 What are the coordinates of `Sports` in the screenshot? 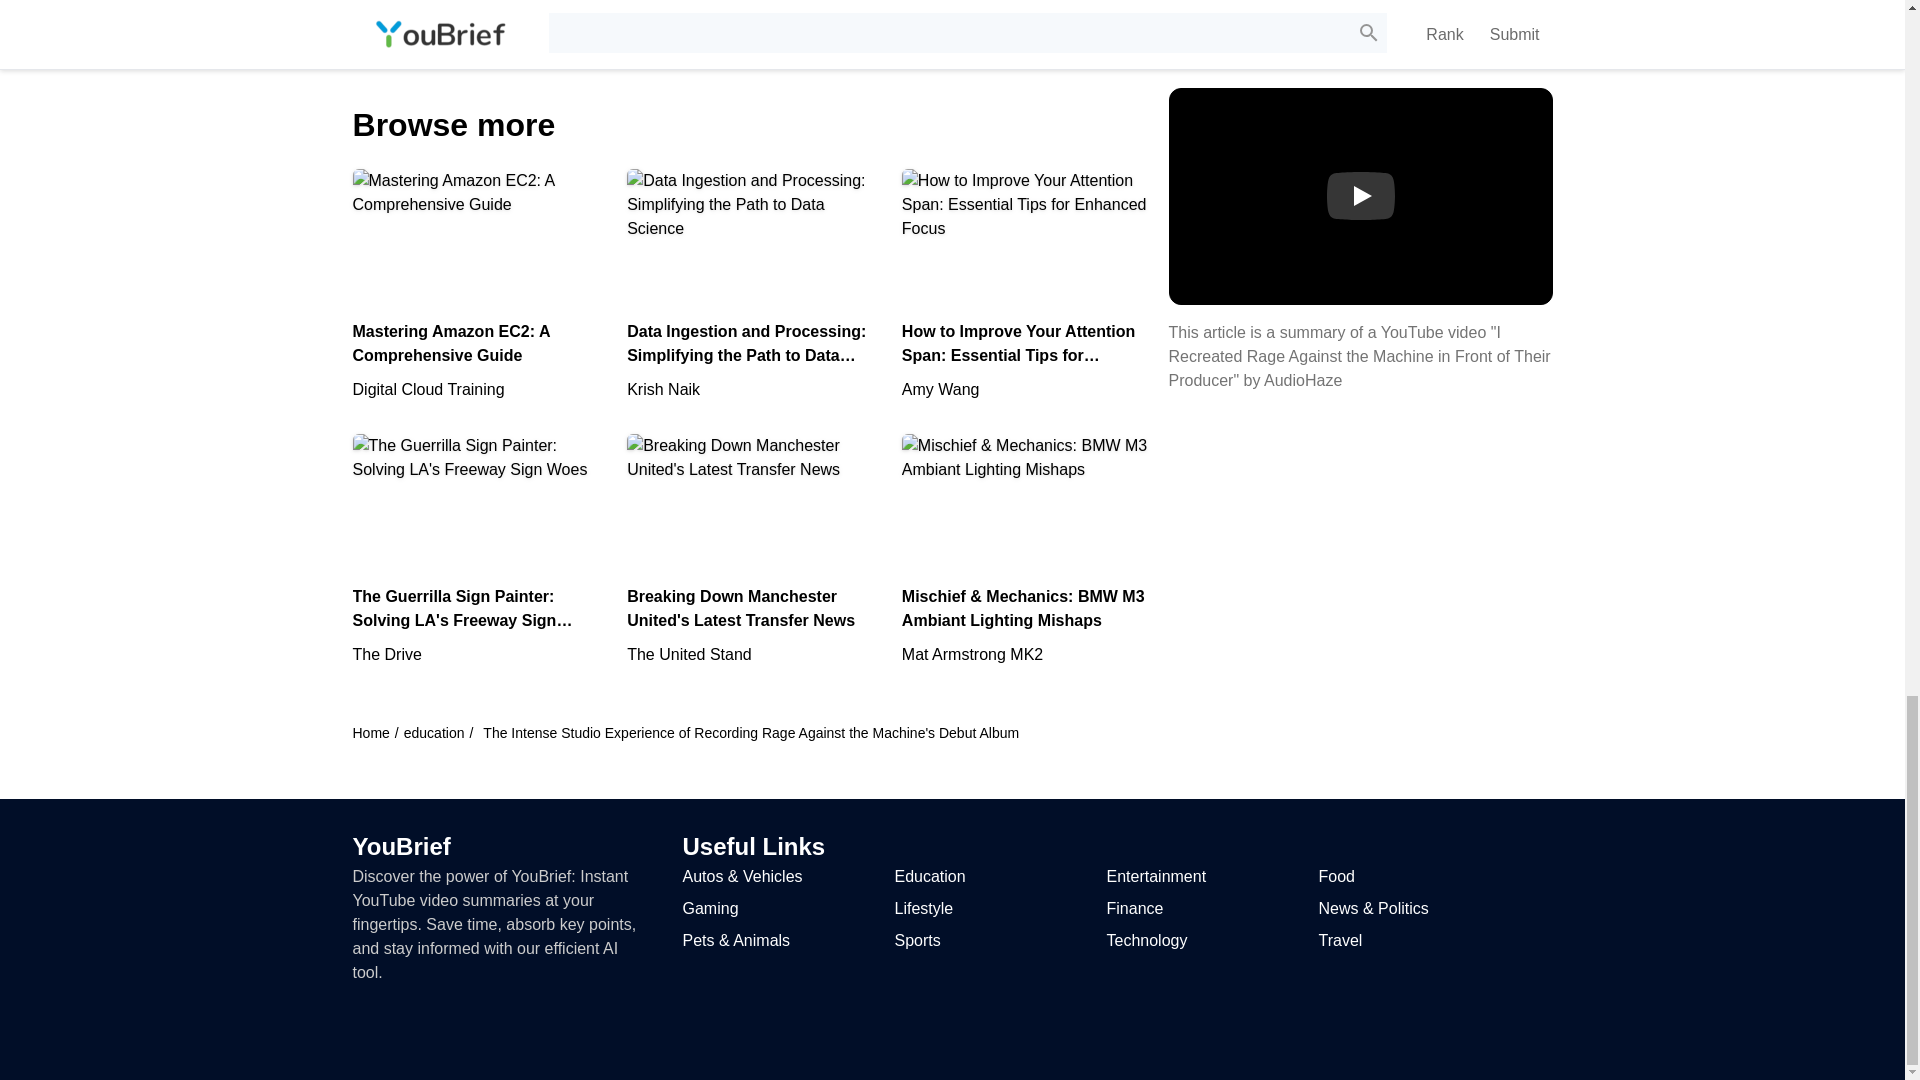 It's located at (917, 940).